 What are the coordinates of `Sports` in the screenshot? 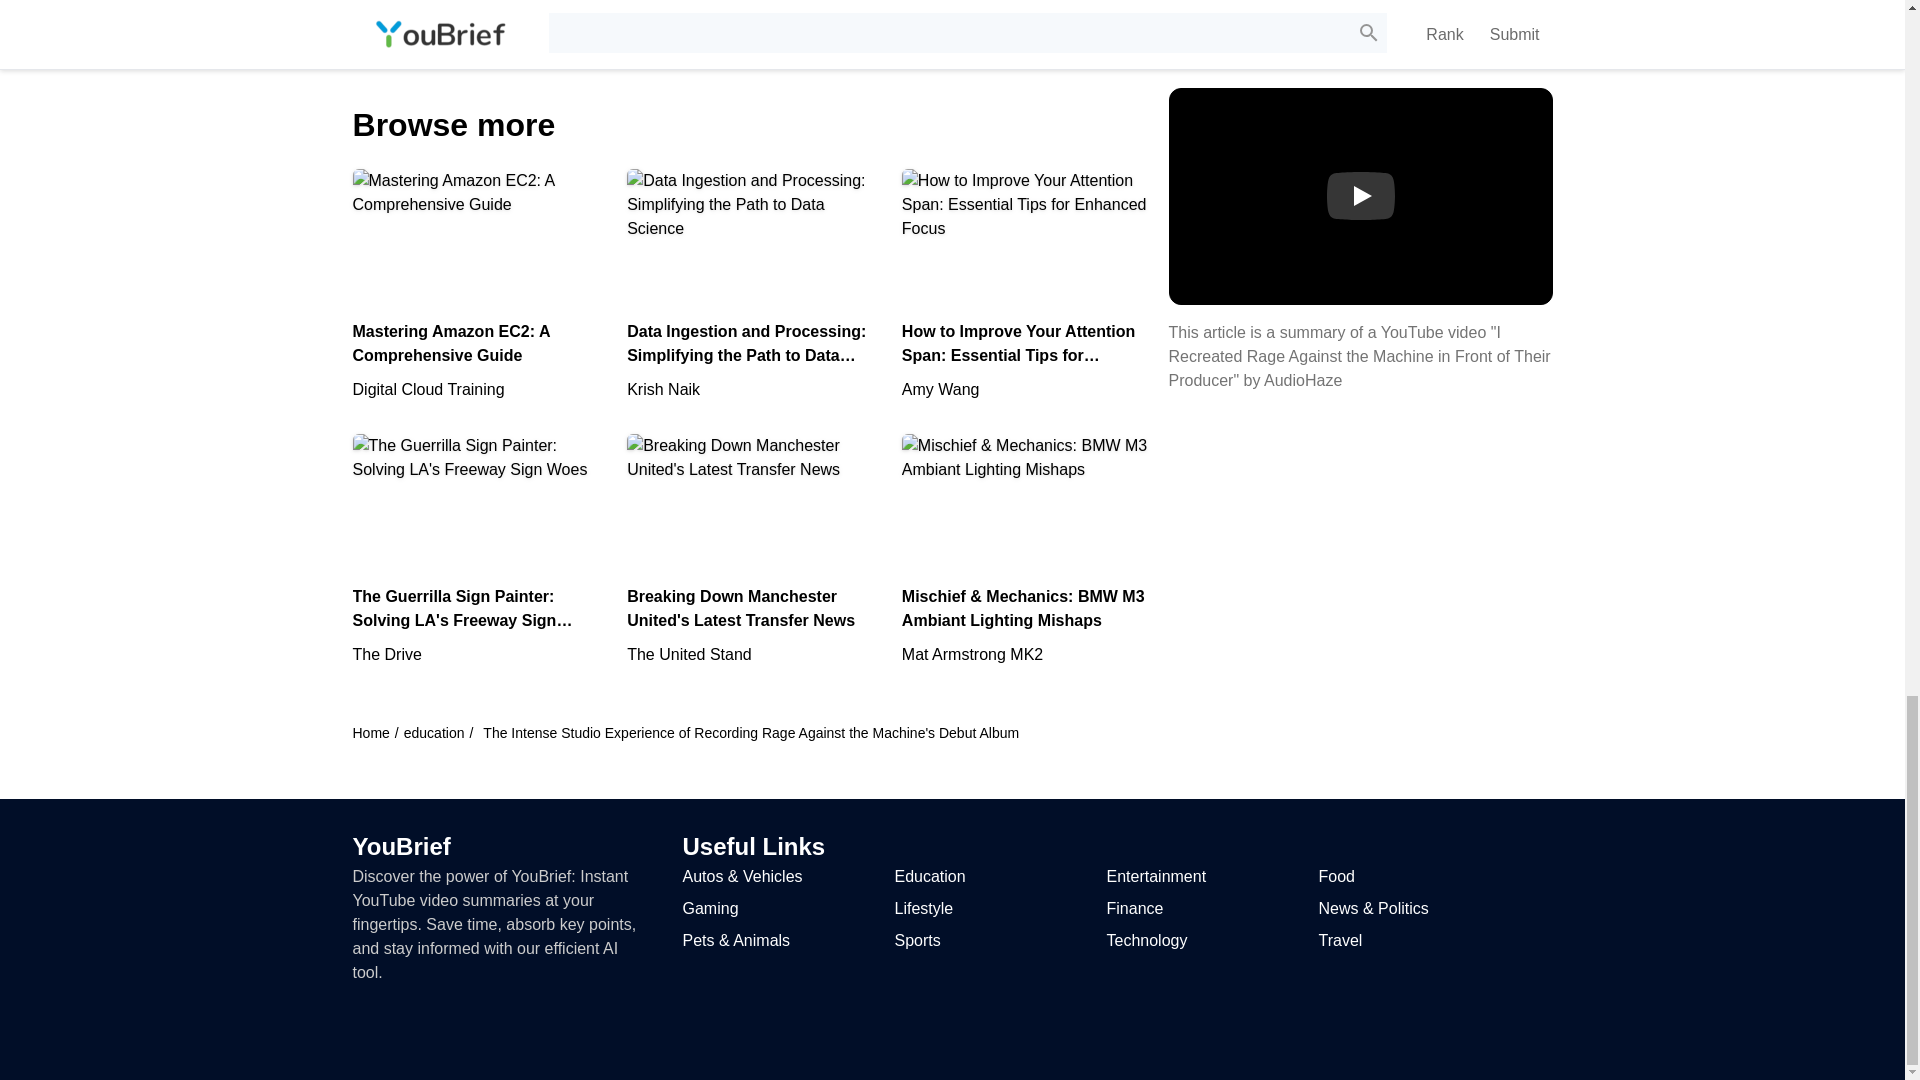 It's located at (917, 940).